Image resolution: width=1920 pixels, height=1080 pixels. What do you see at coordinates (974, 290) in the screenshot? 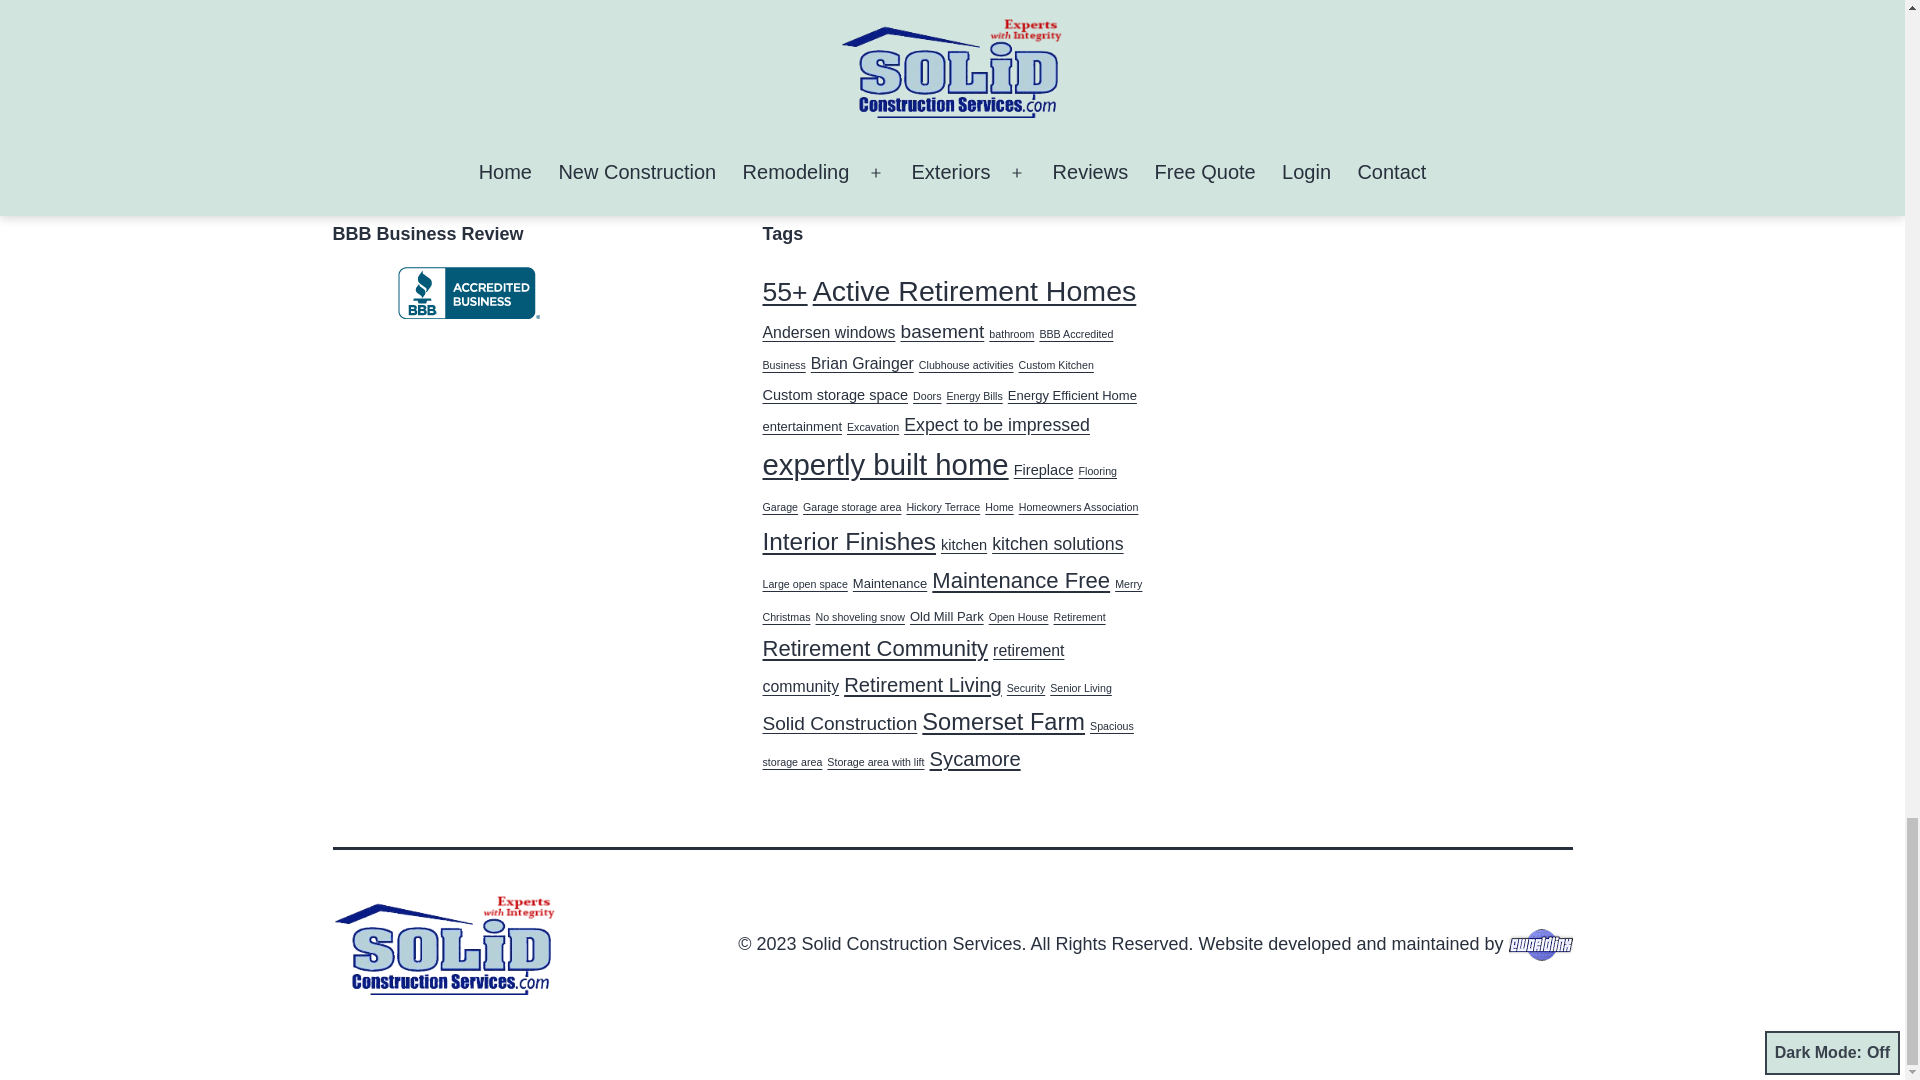
I see `Active Retirement Homes` at bounding box center [974, 290].